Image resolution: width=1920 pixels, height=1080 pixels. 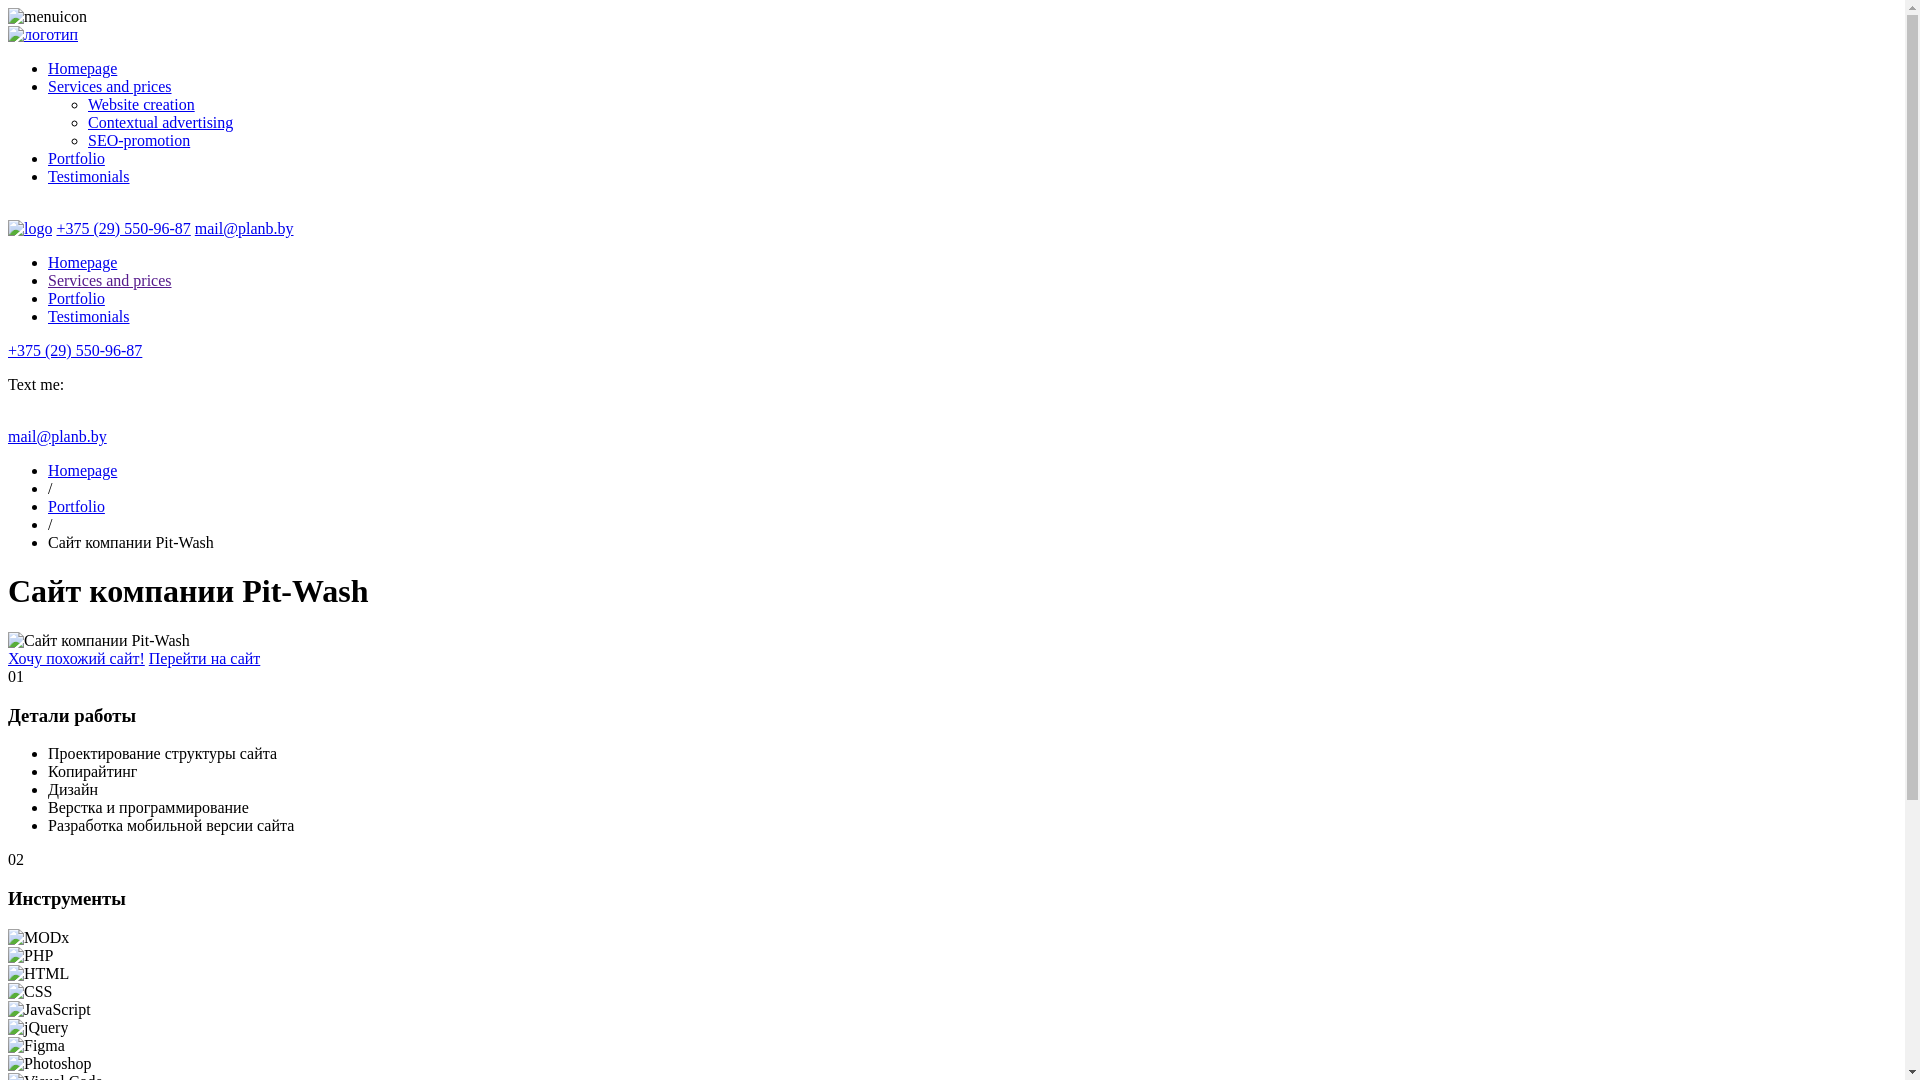 What do you see at coordinates (38, 1028) in the screenshot?
I see `jQuery` at bounding box center [38, 1028].